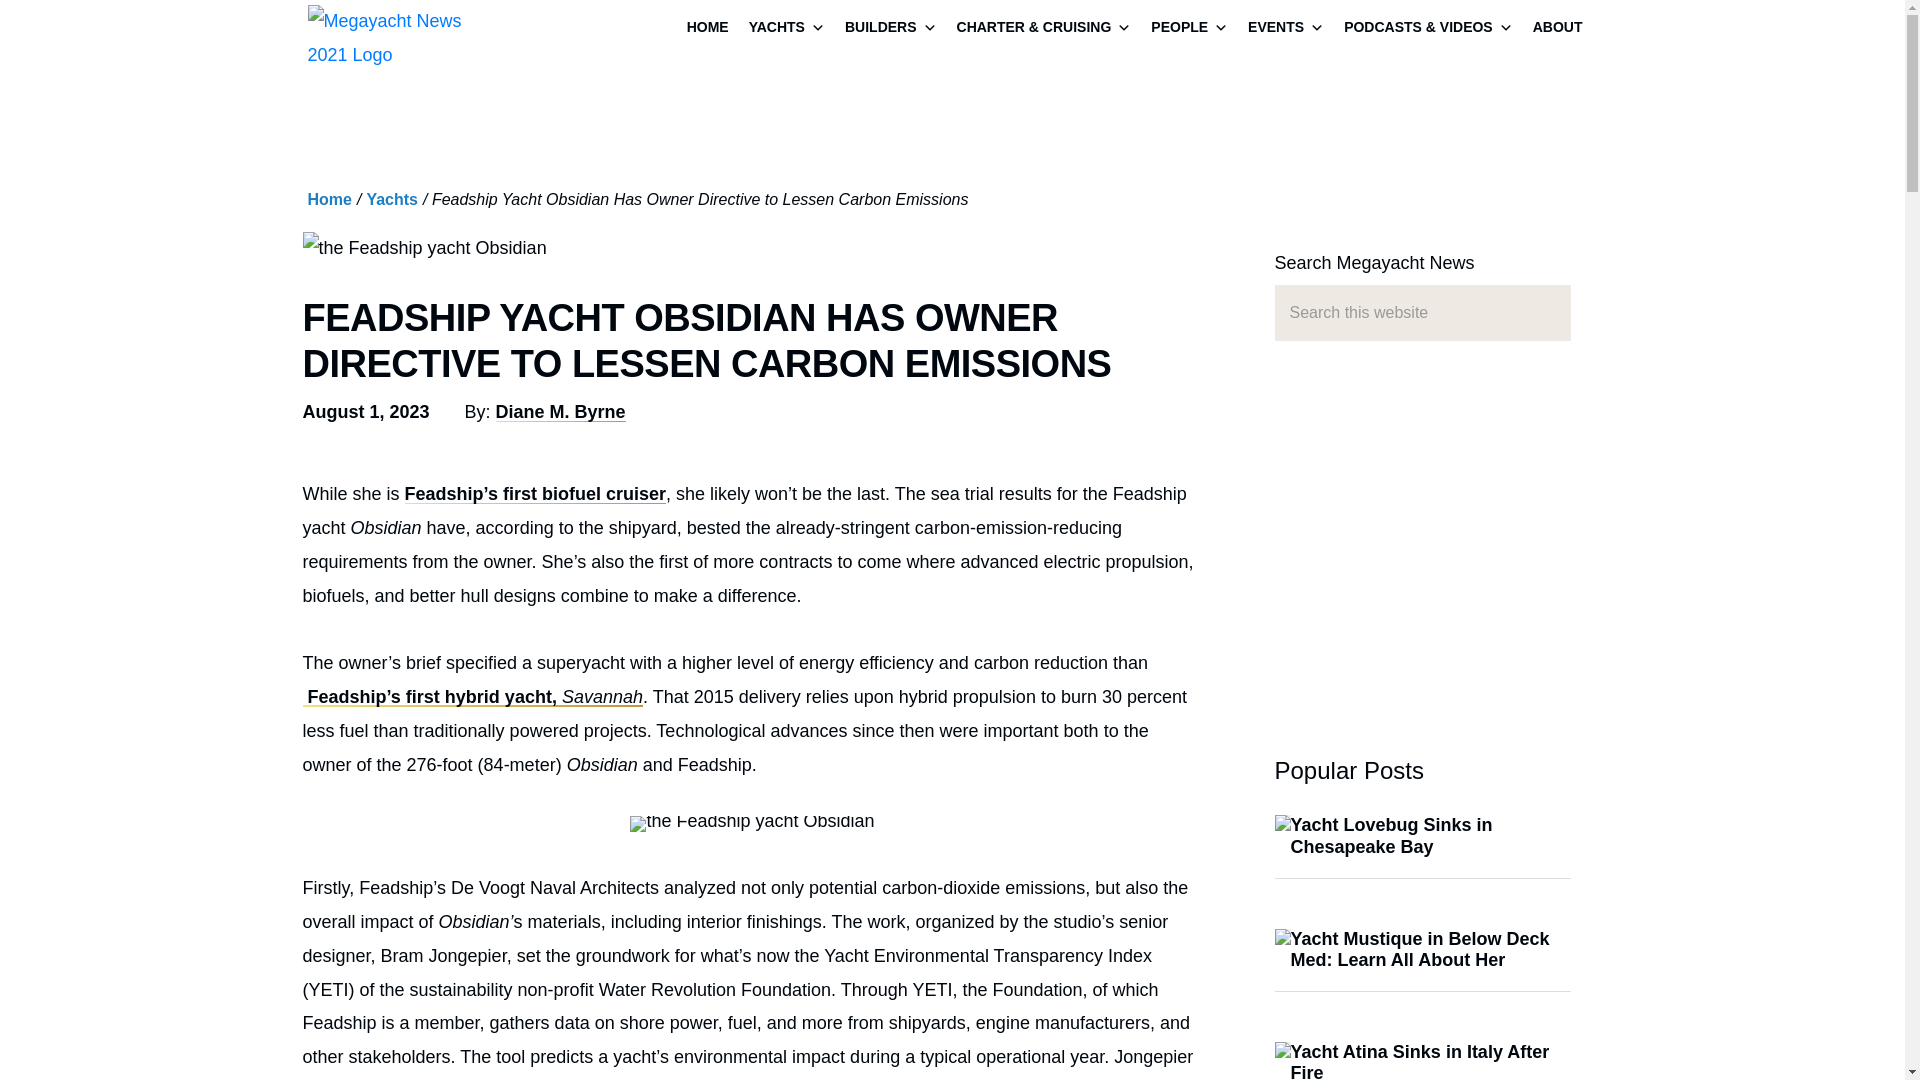 The width and height of the screenshot is (1920, 1080). Describe the element at coordinates (787, 29) in the screenshot. I see `YACHTS` at that location.